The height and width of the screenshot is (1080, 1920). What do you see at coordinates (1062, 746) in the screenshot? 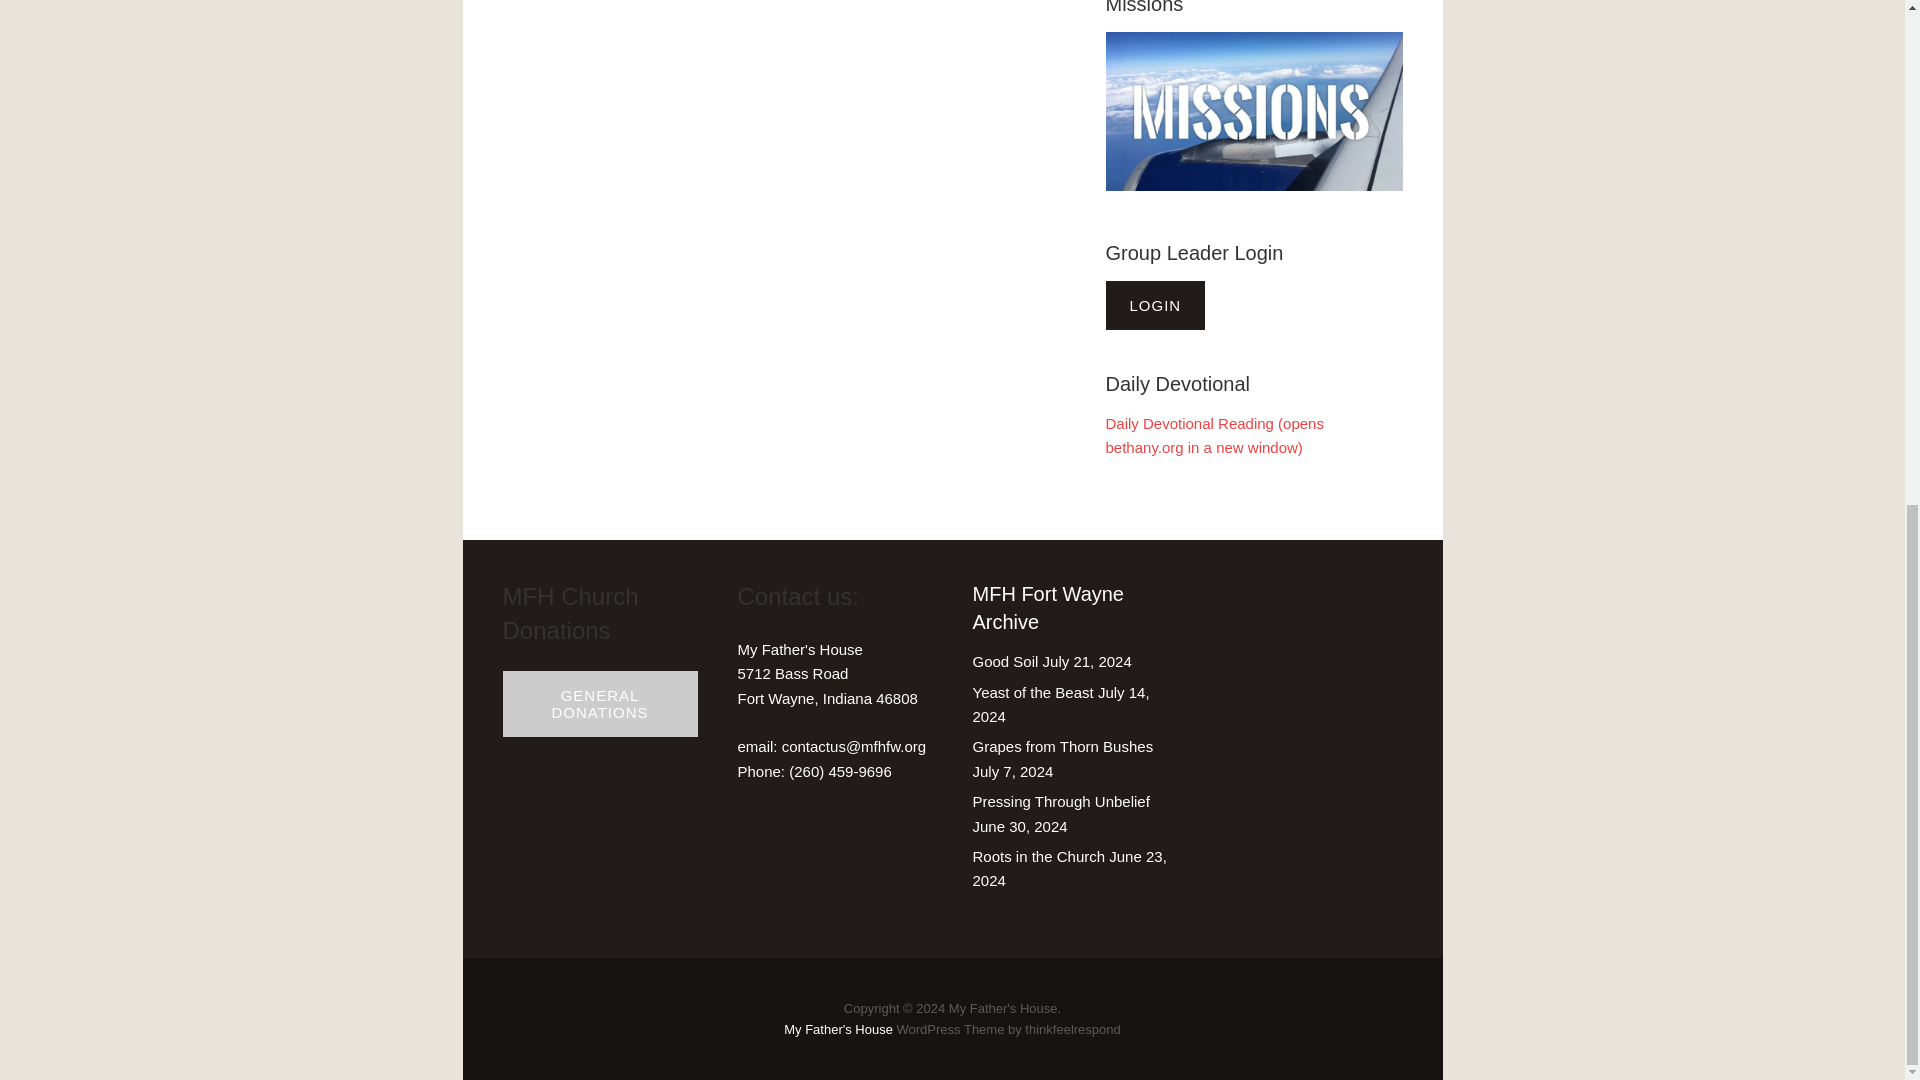
I see `Grapes from Thorn Bushes` at bounding box center [1062, 746].